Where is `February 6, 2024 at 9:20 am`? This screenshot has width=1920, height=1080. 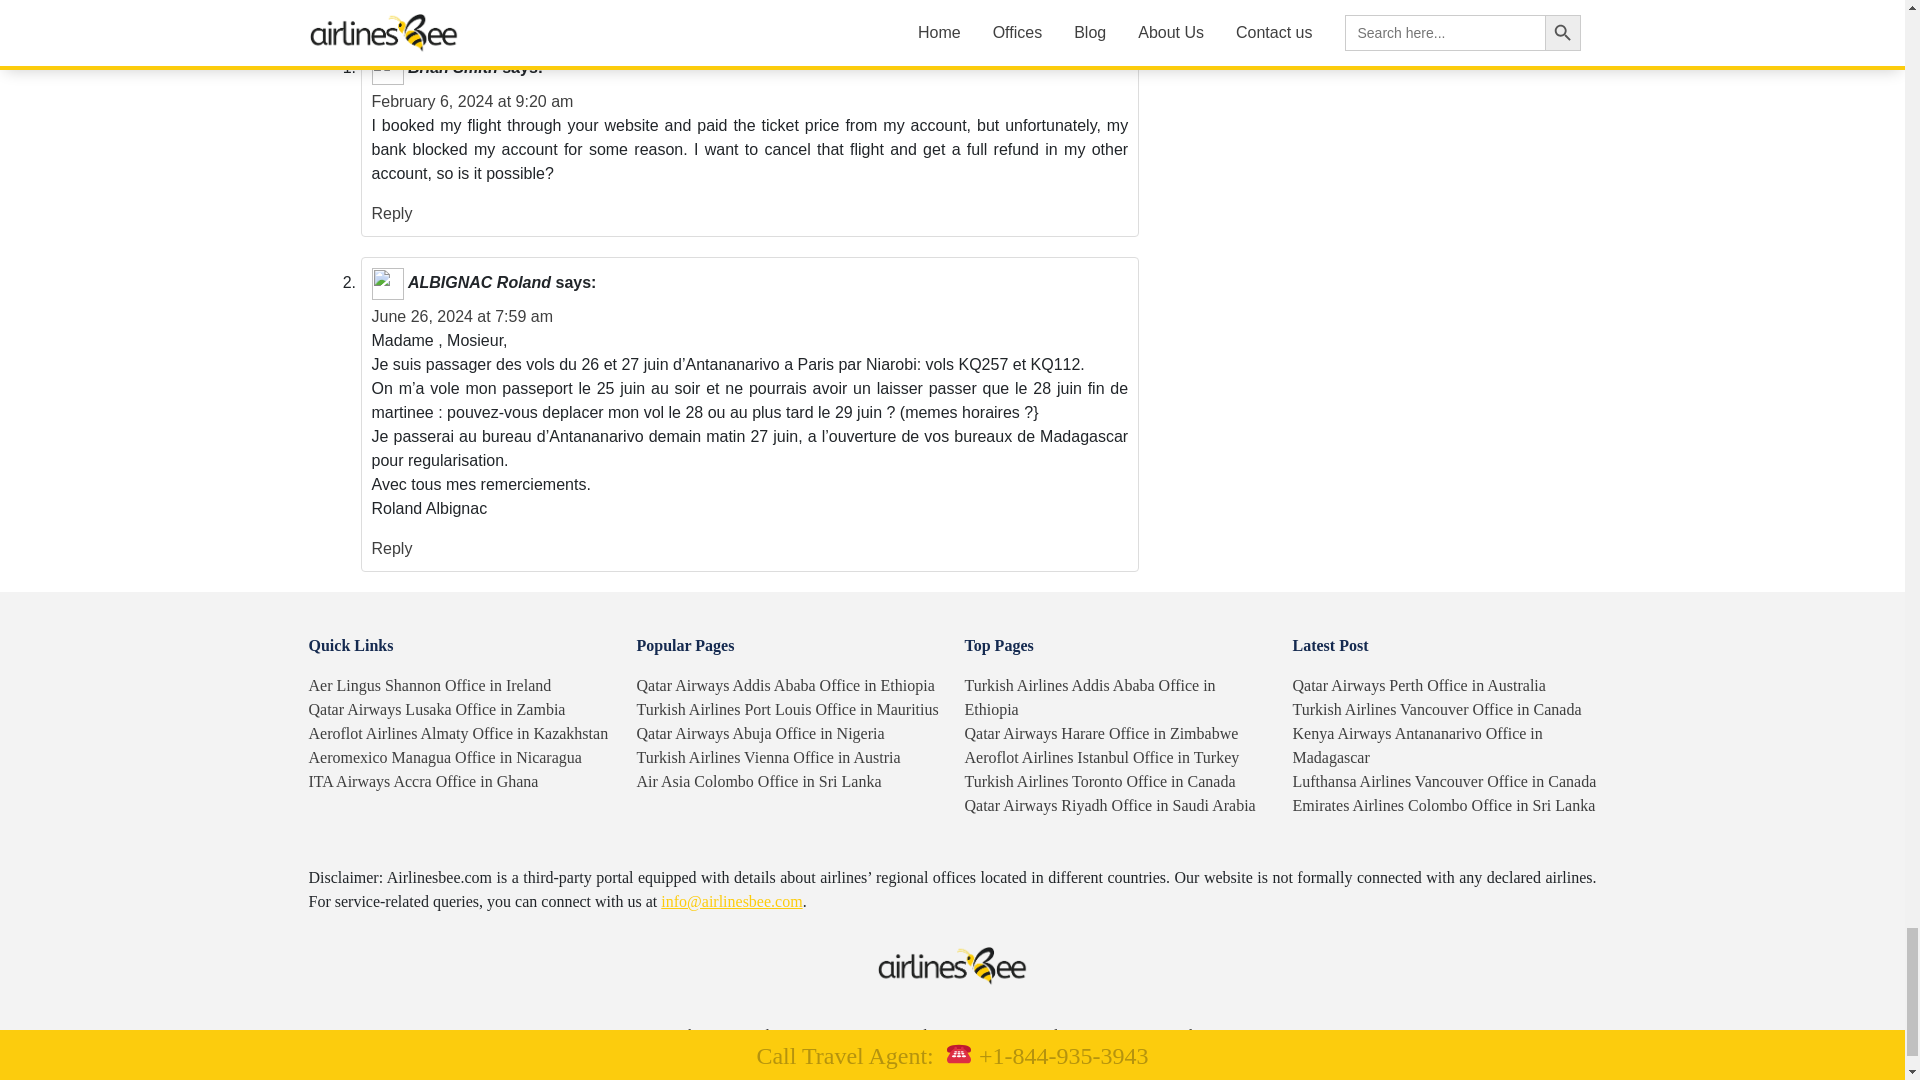
February 6, 2024 at 9:20 am is located at coordinates (473, 101).